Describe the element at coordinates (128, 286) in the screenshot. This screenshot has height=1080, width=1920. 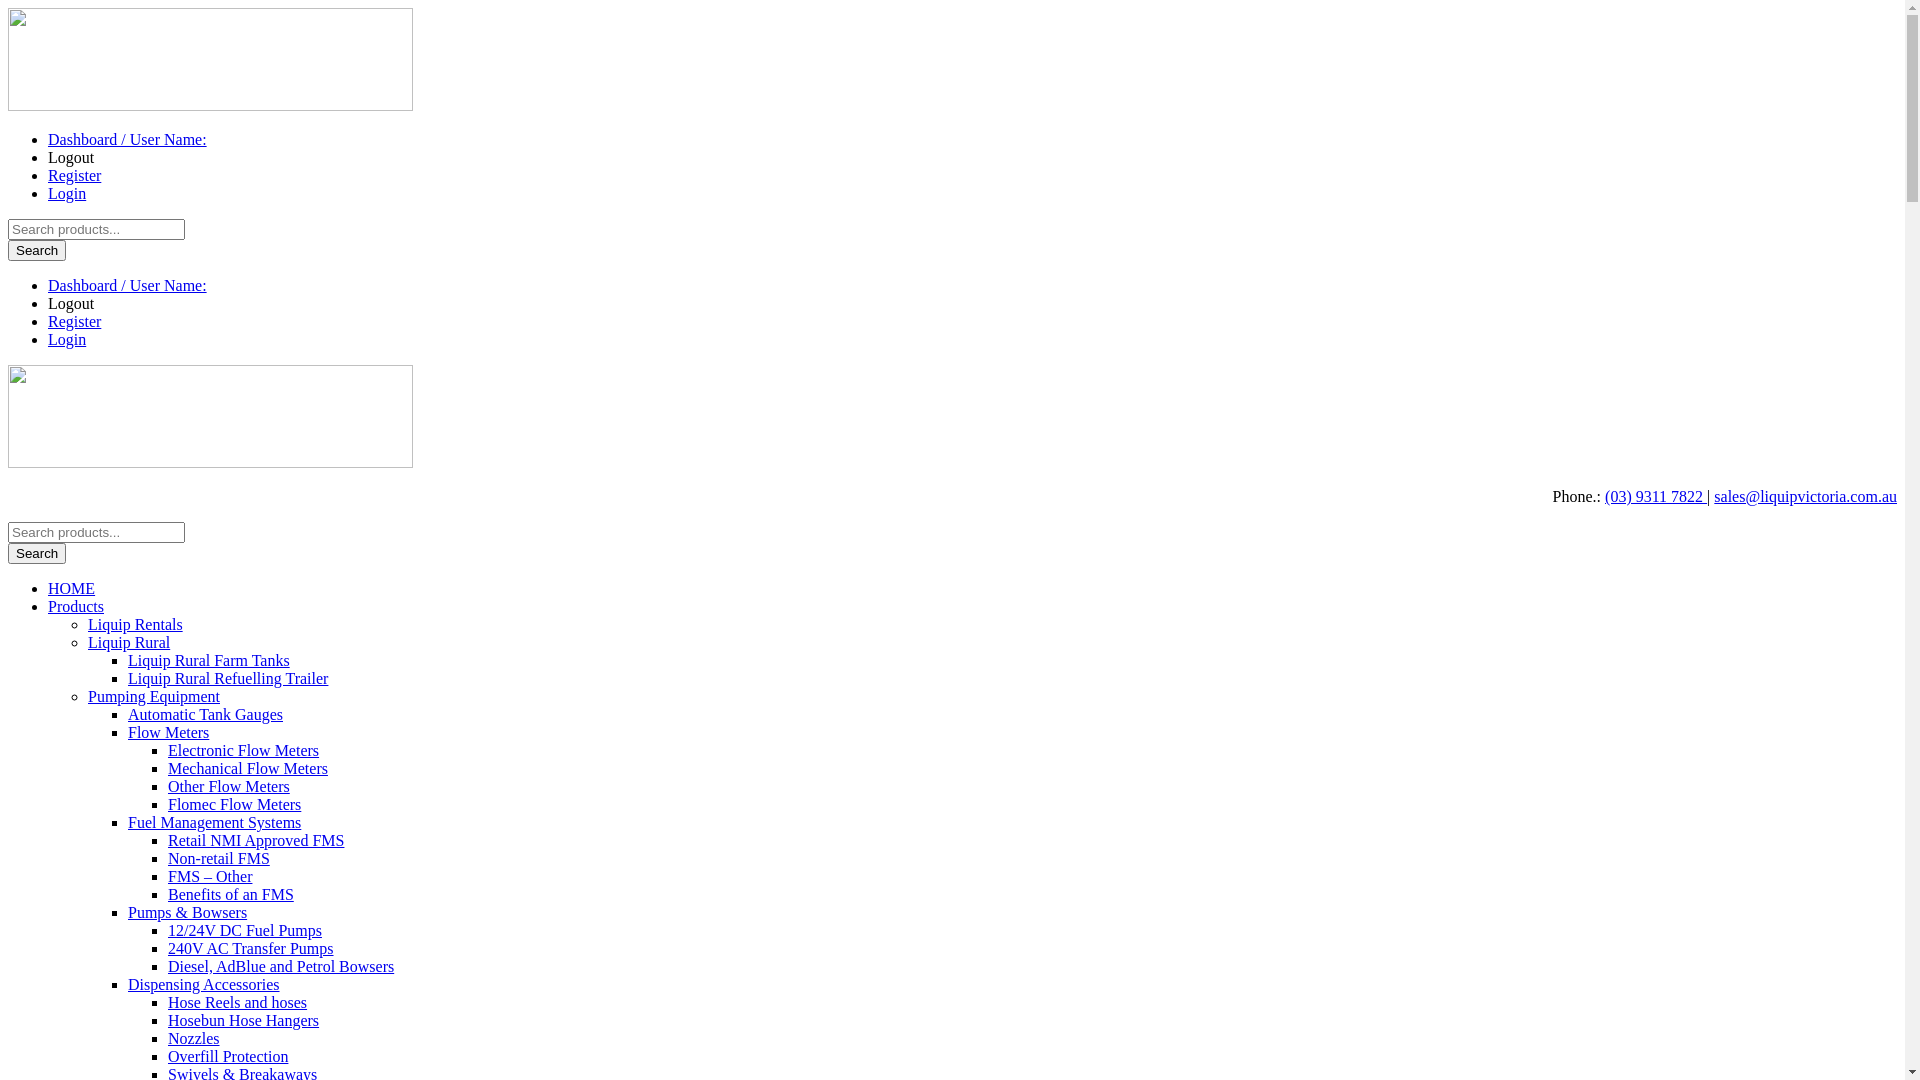
I see `Dashboard / User Name:` at that location.